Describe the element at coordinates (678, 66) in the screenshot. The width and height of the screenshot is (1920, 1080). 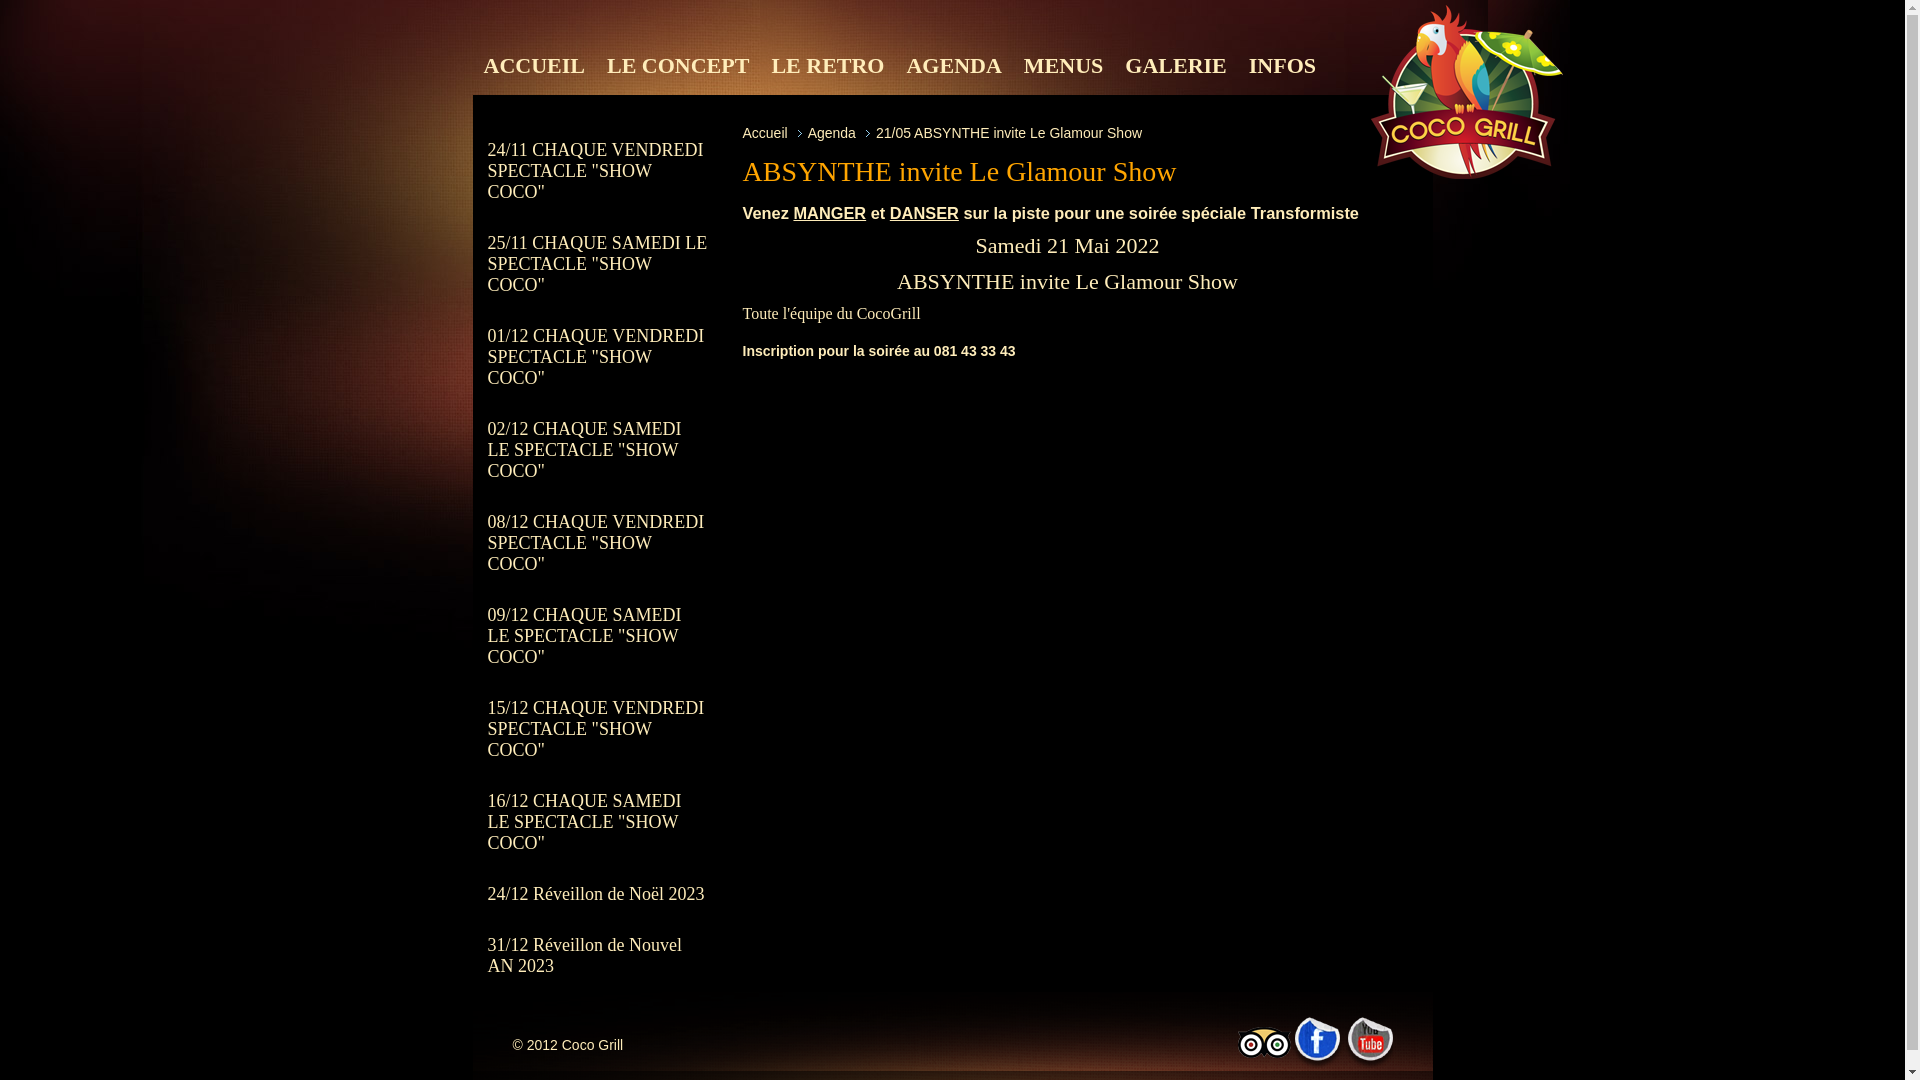
I see `LE CONCEPT` at that location.